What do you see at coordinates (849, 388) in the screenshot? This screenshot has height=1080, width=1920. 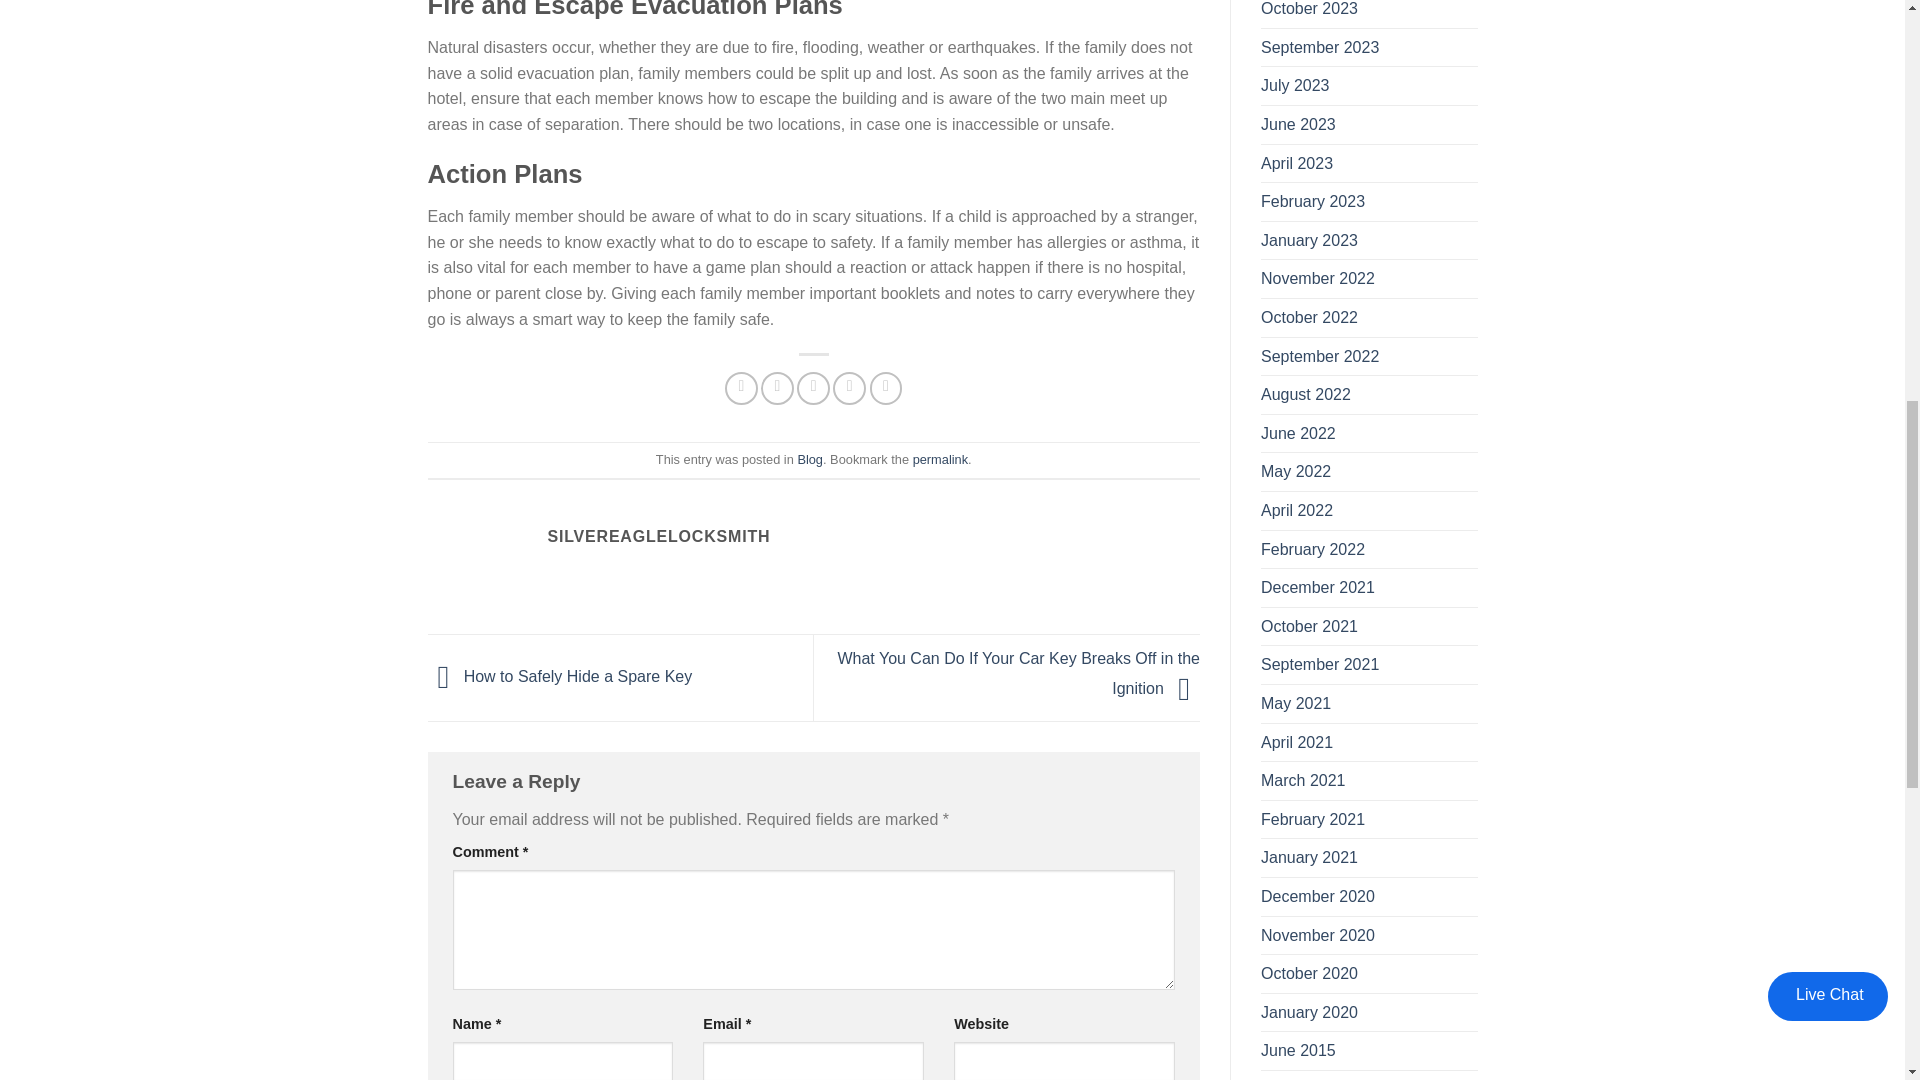 I see `Pin on Pinterest` at bounding box center [849, 388].